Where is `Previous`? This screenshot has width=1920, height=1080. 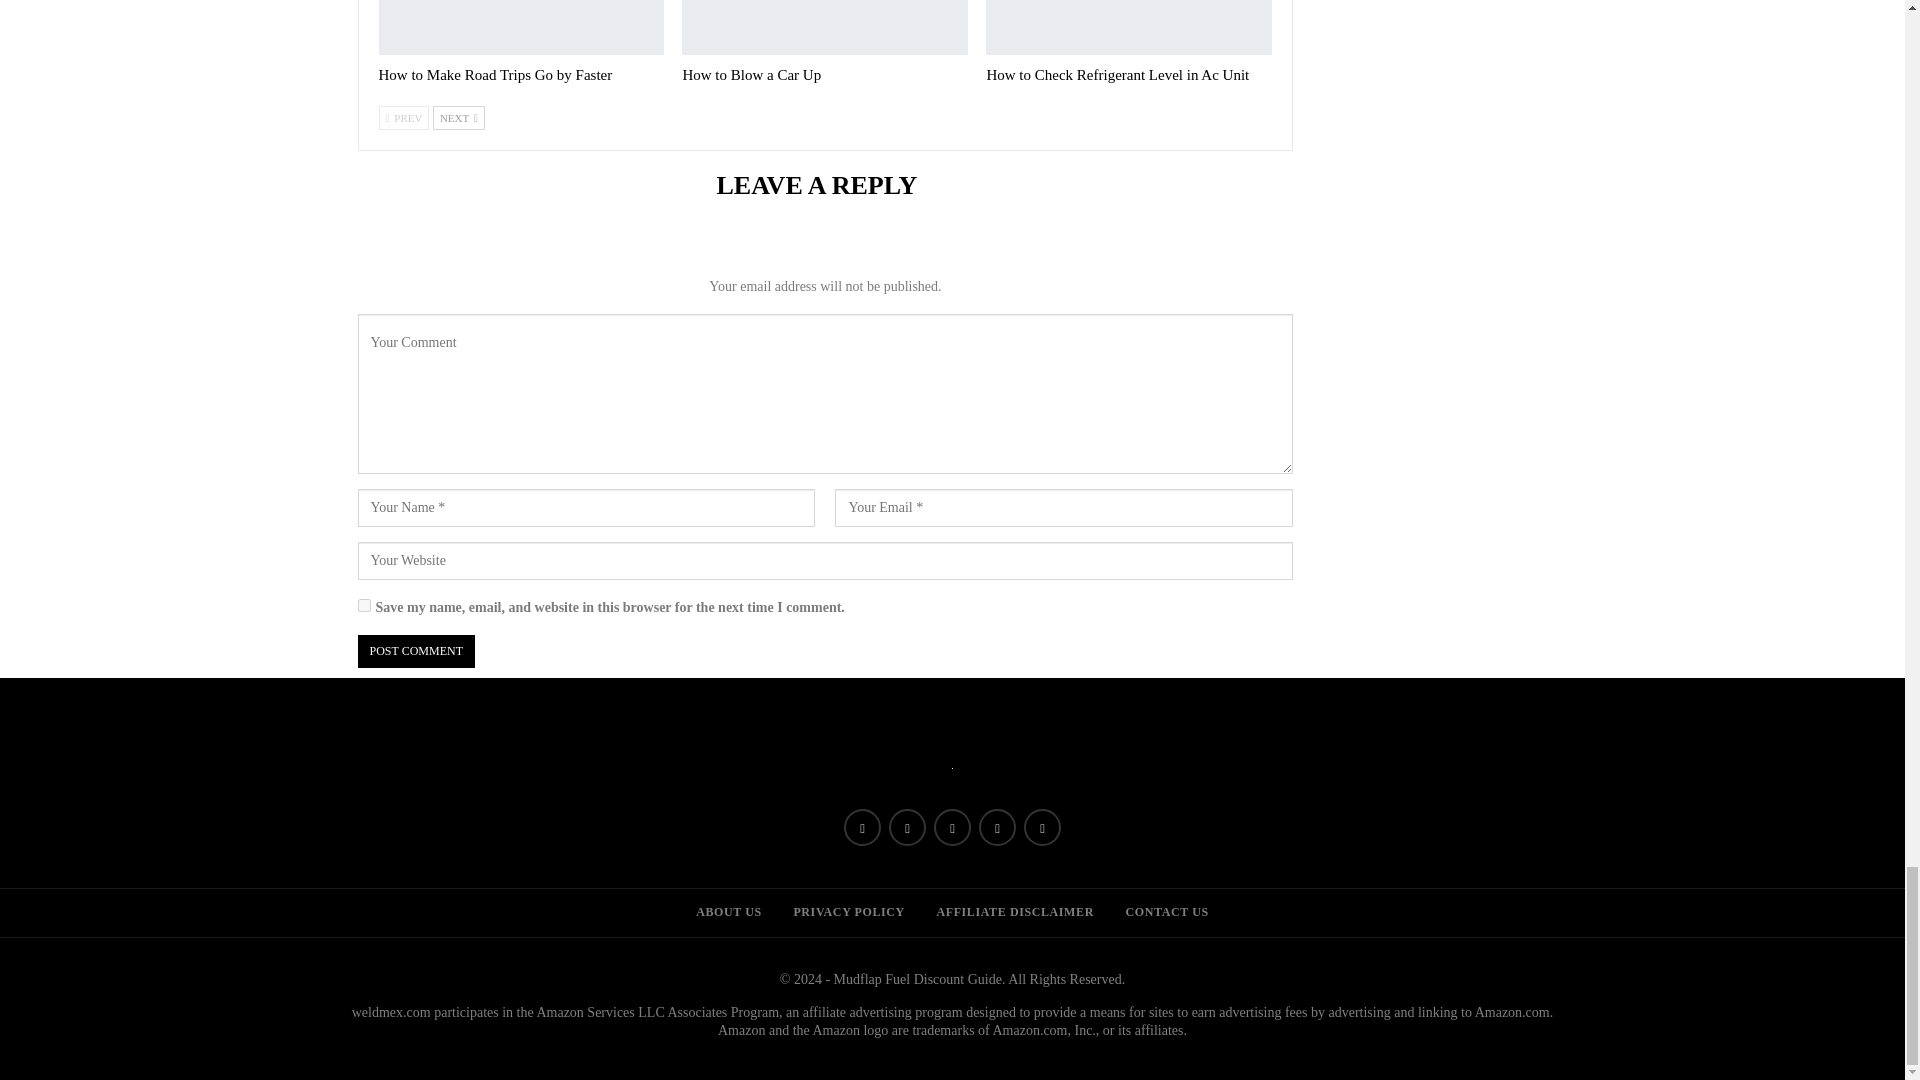
Previous is located at coordinates (403, 117).